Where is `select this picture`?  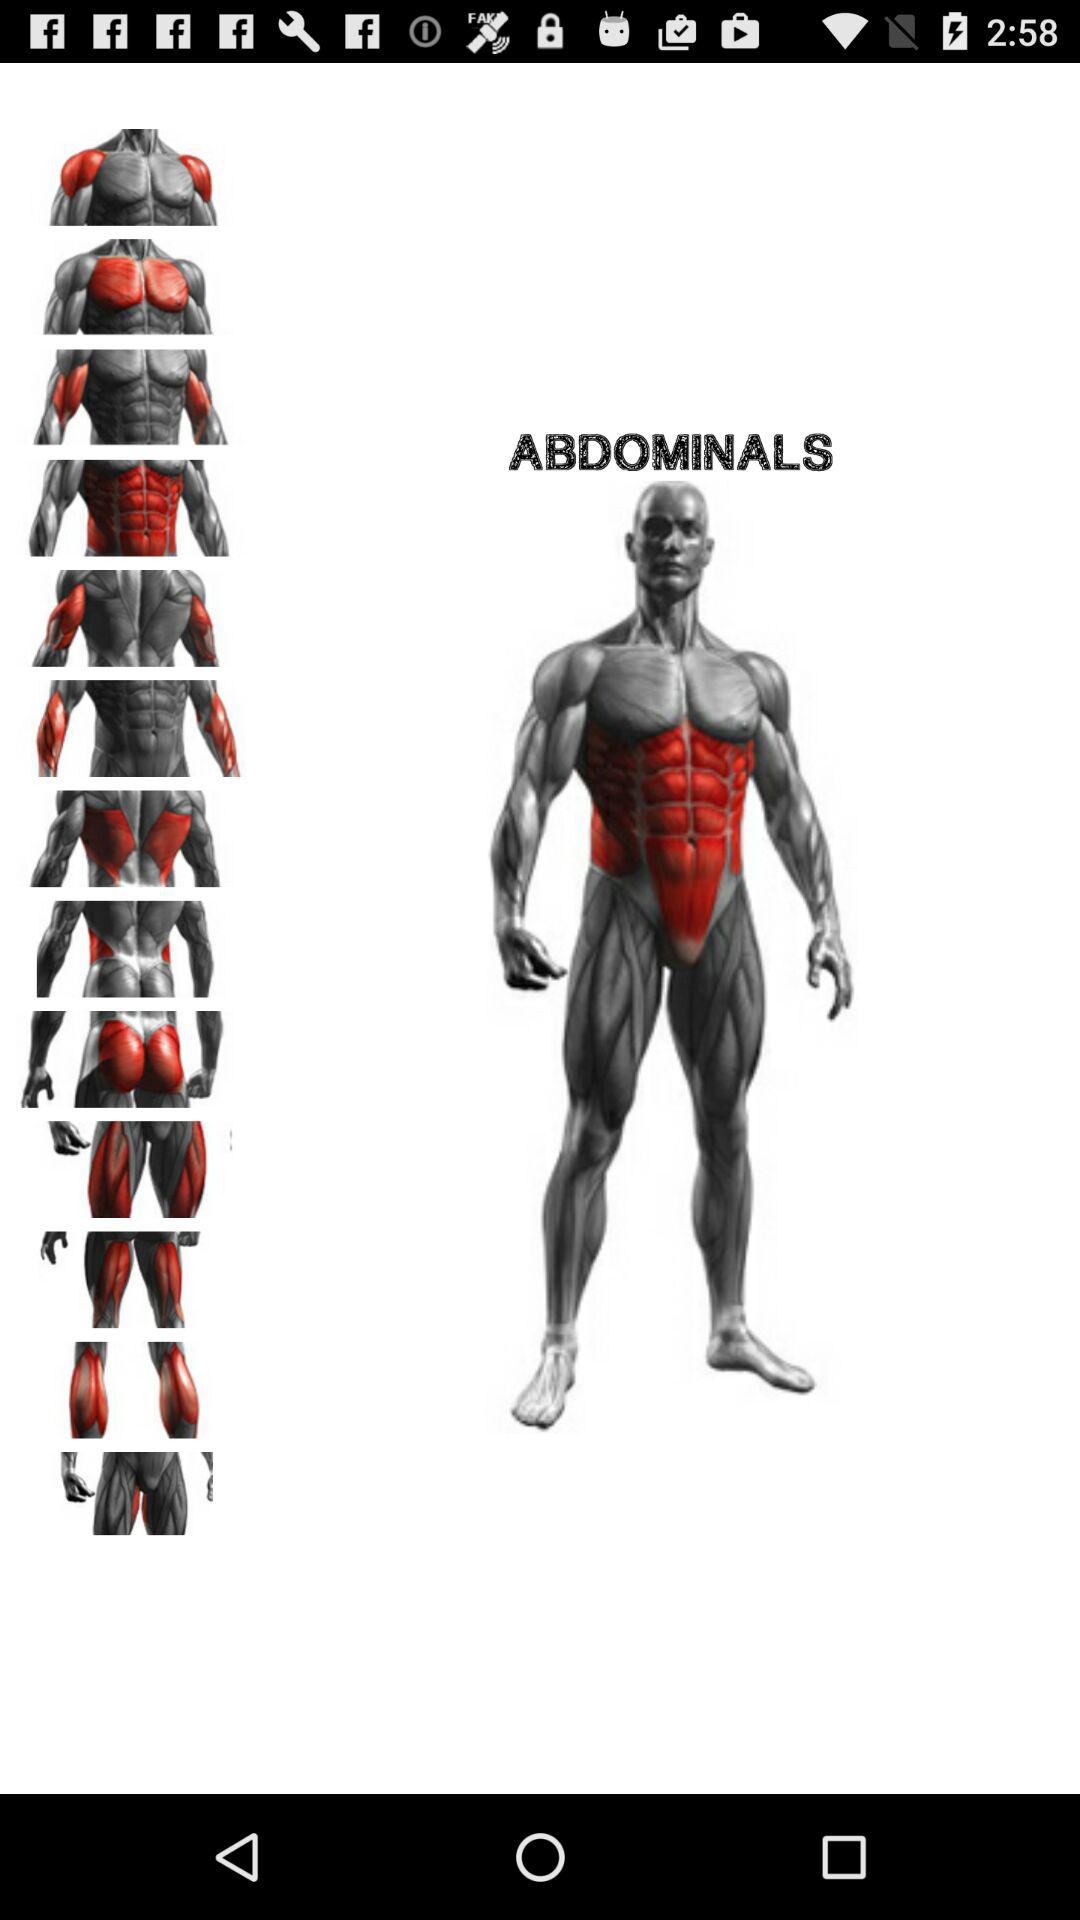 select this picture is located at coordinates (131, 942).